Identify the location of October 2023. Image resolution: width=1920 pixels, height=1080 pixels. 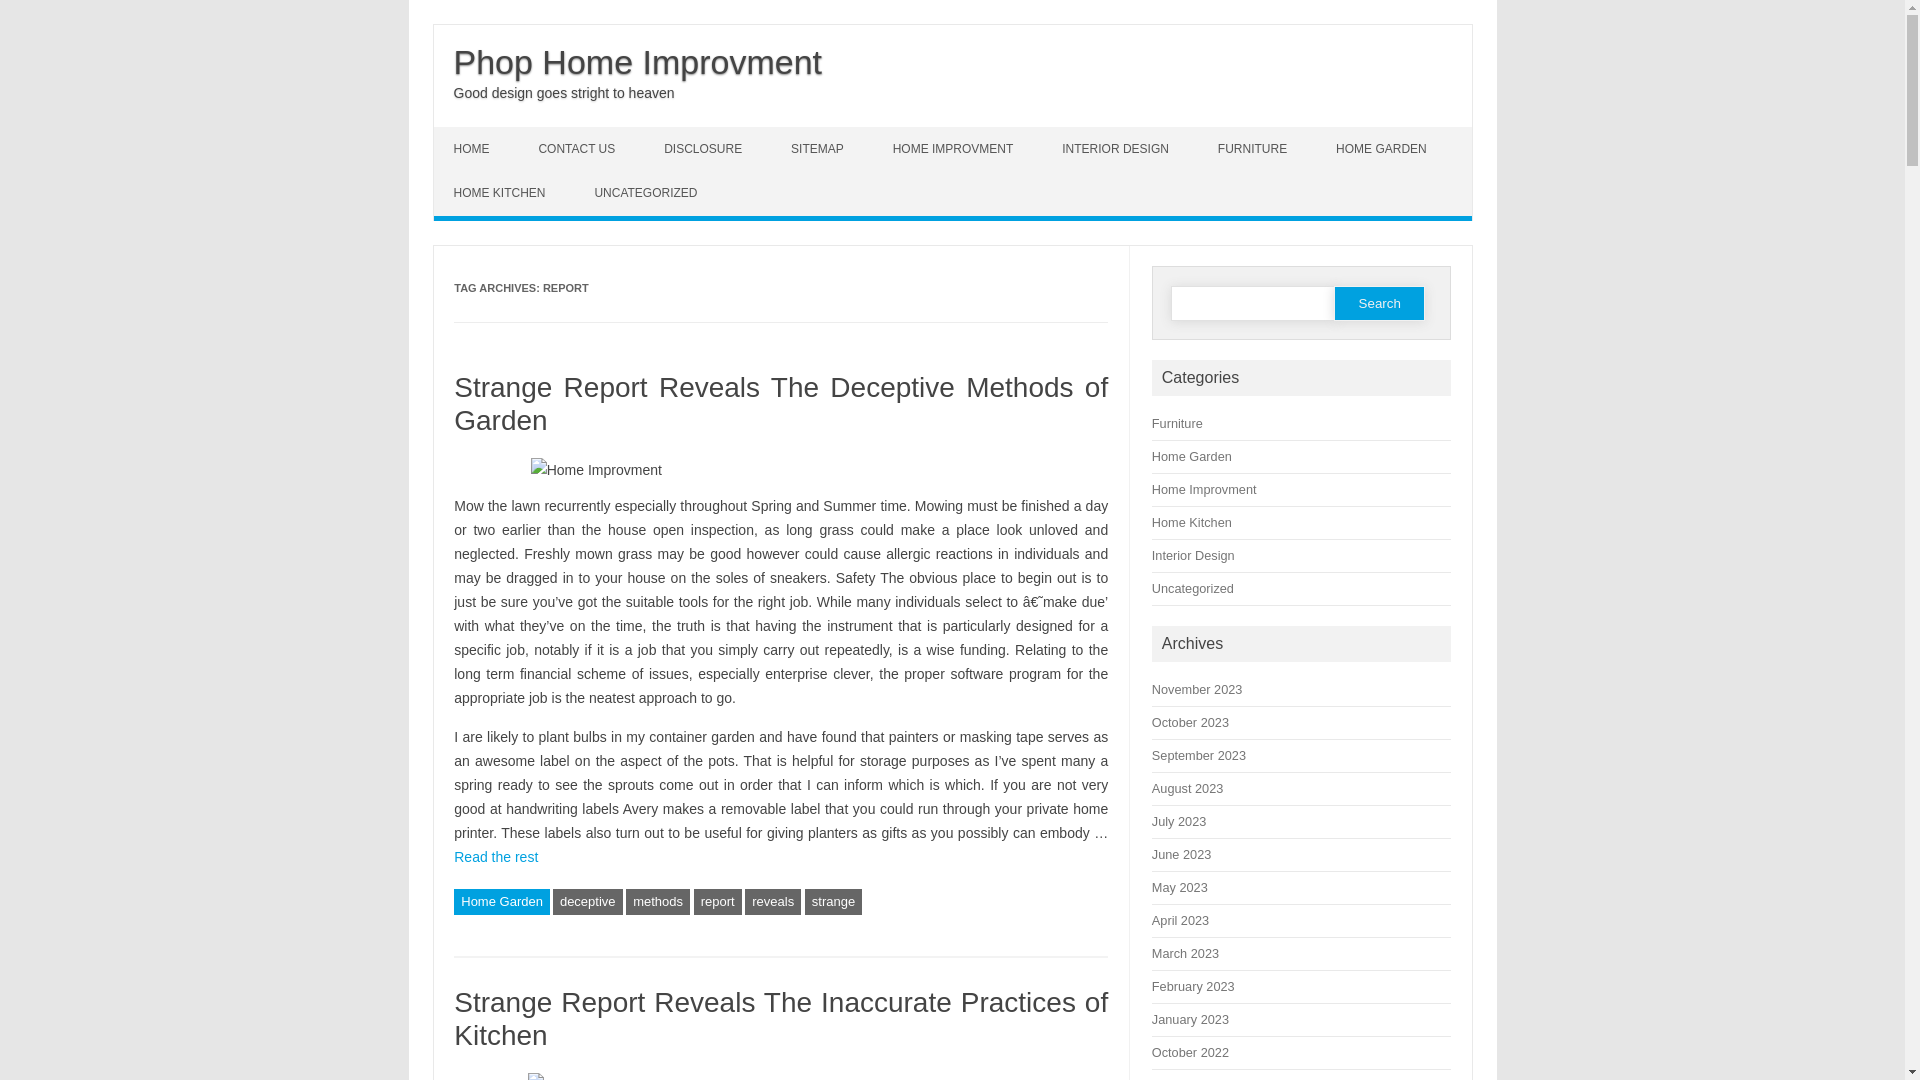
(1190, 722).